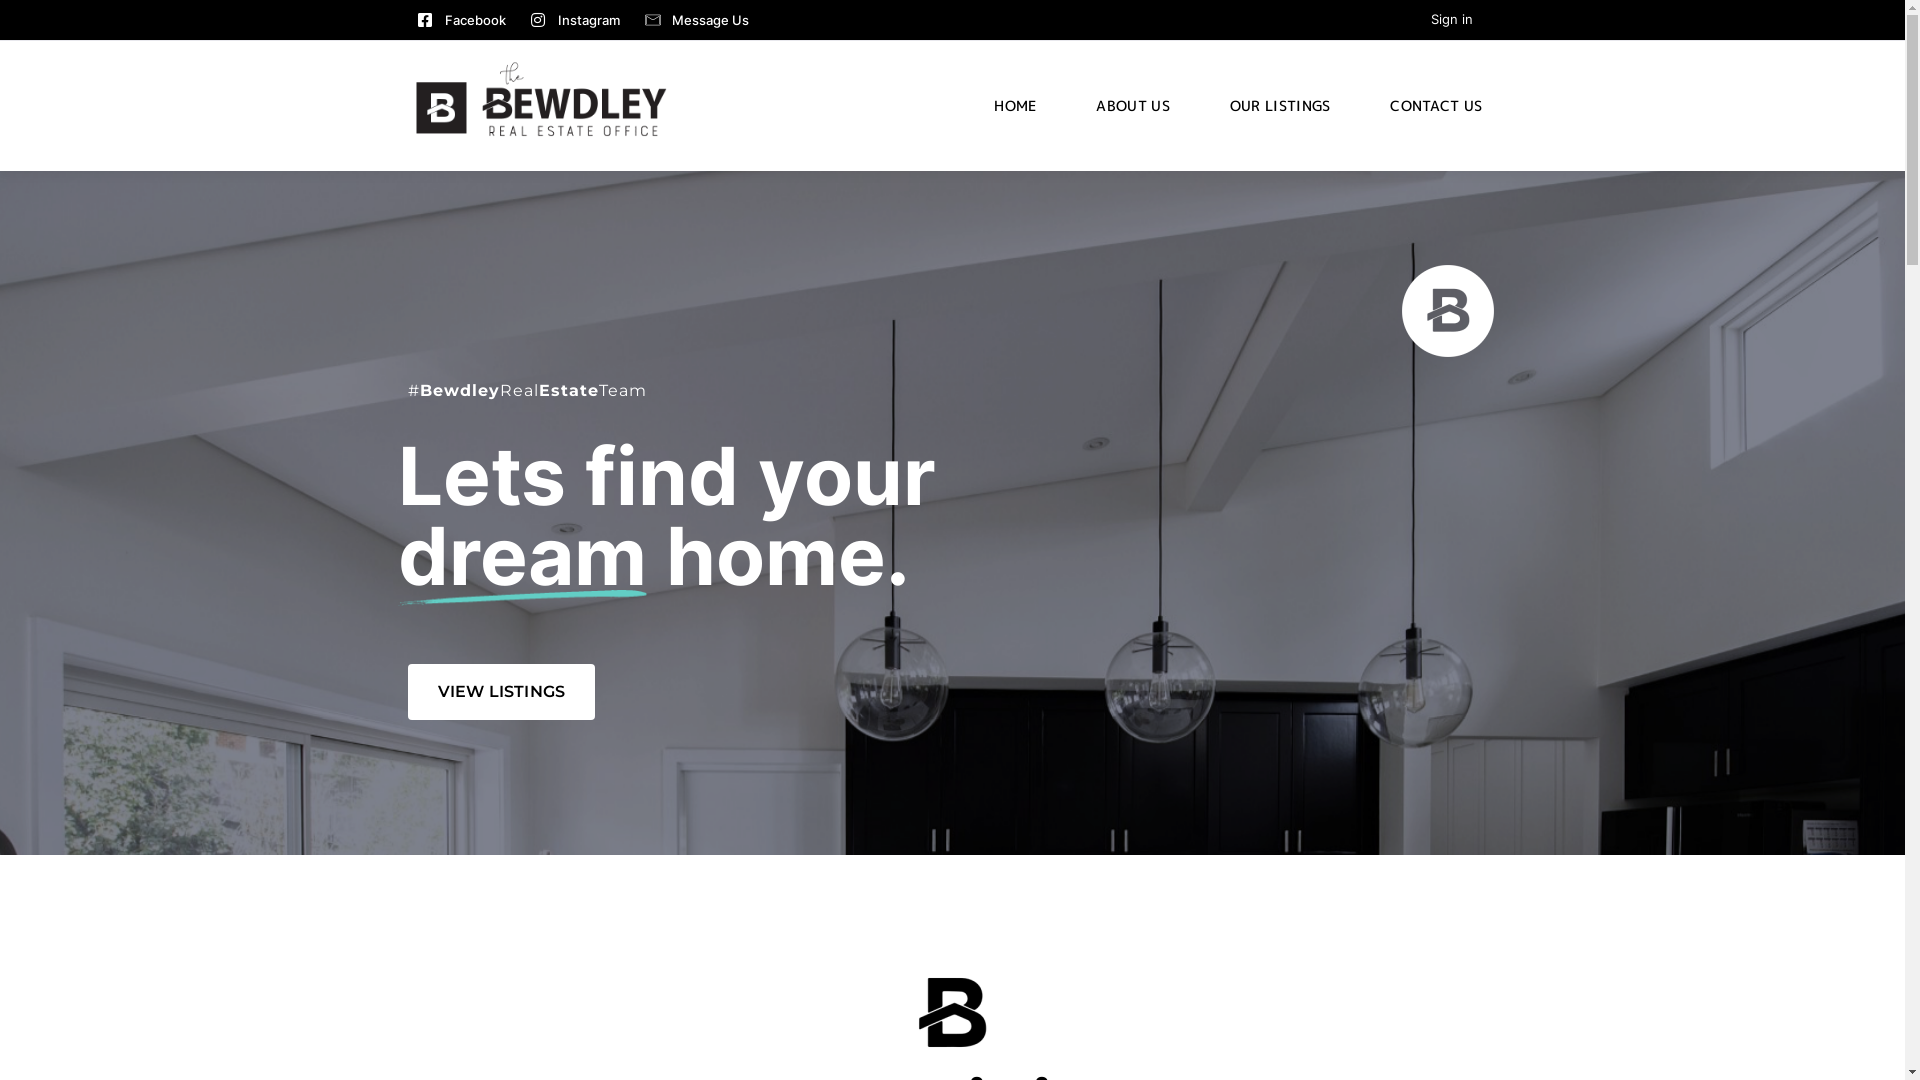 This screenshot has height=1080, width=1920. Describe the element at coordinates (1448, 310) in the screenshot. I see `B Logo-circle-white` at that location.